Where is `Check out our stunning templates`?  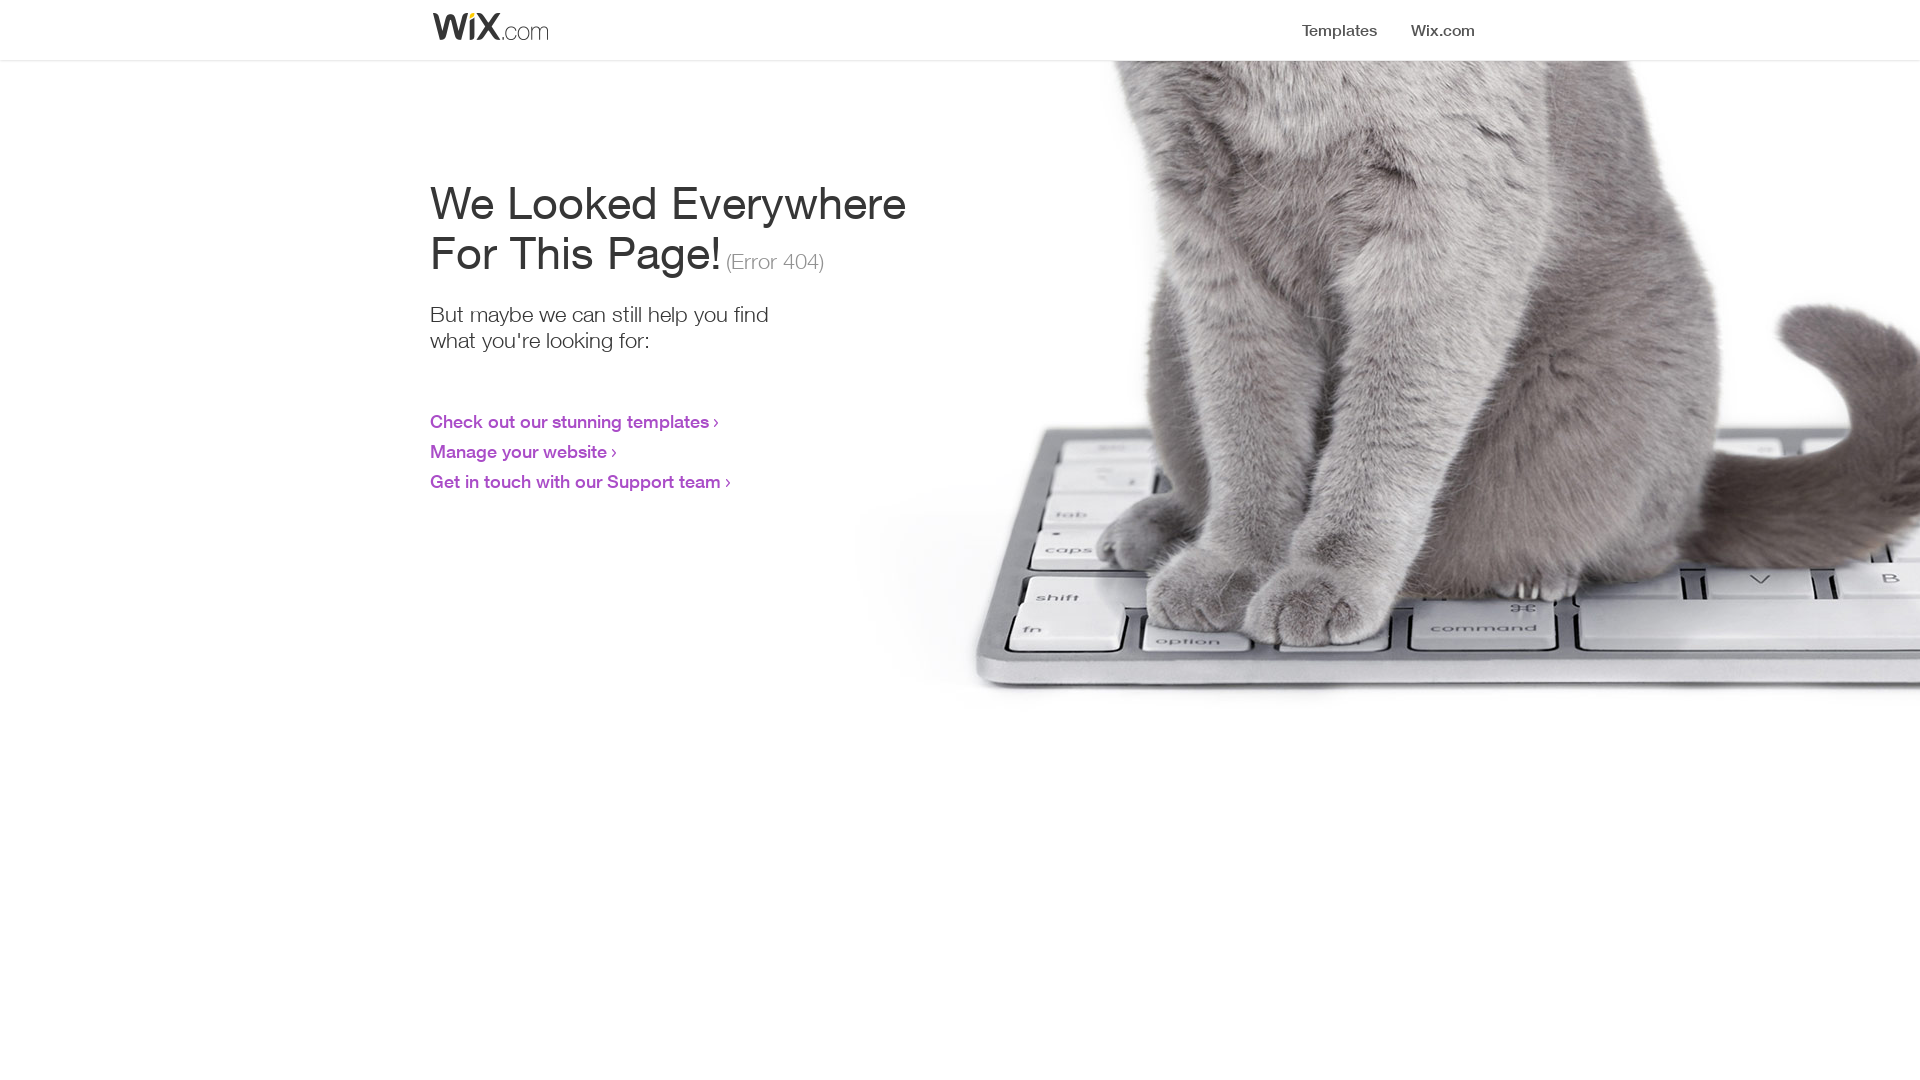
Check out our stunning templates is located at coordinates (570, 421).